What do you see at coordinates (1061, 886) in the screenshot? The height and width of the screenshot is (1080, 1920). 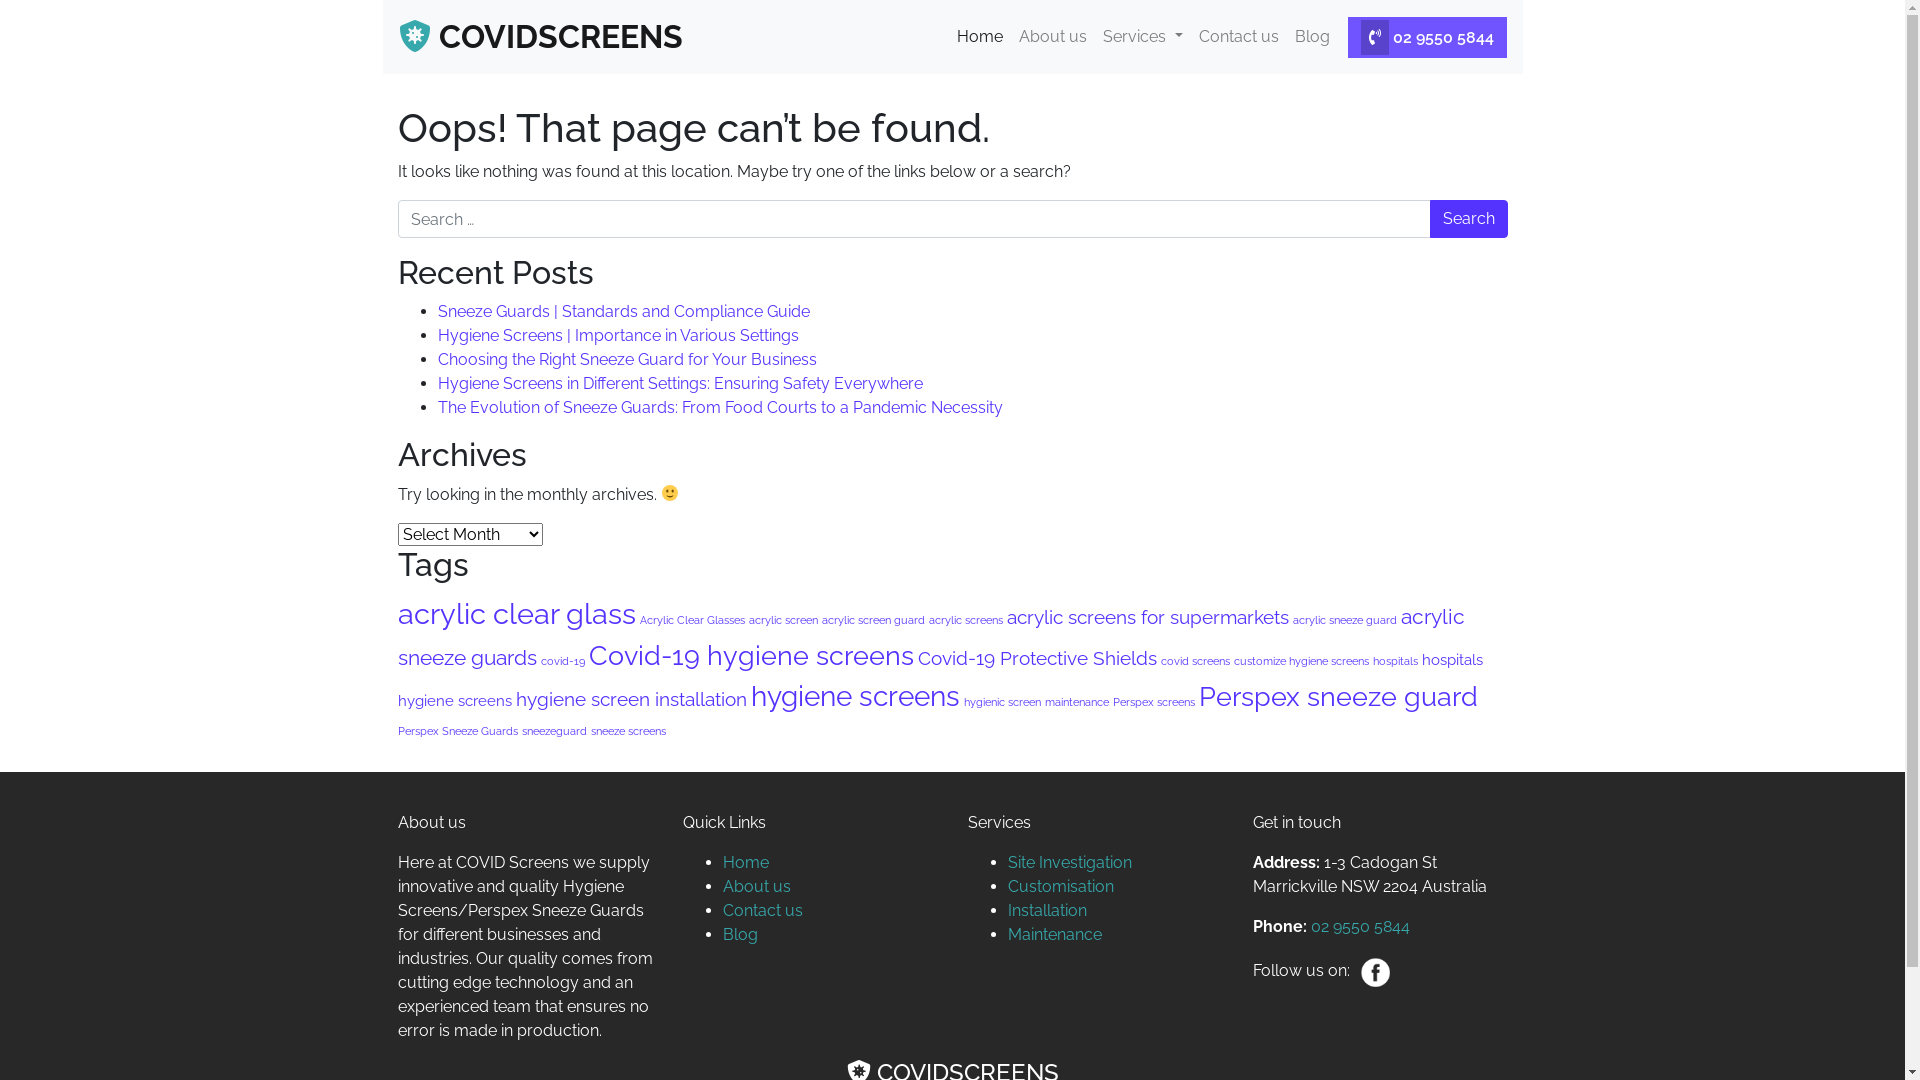 I see `Customisation` at bounding box center [1061, 886].